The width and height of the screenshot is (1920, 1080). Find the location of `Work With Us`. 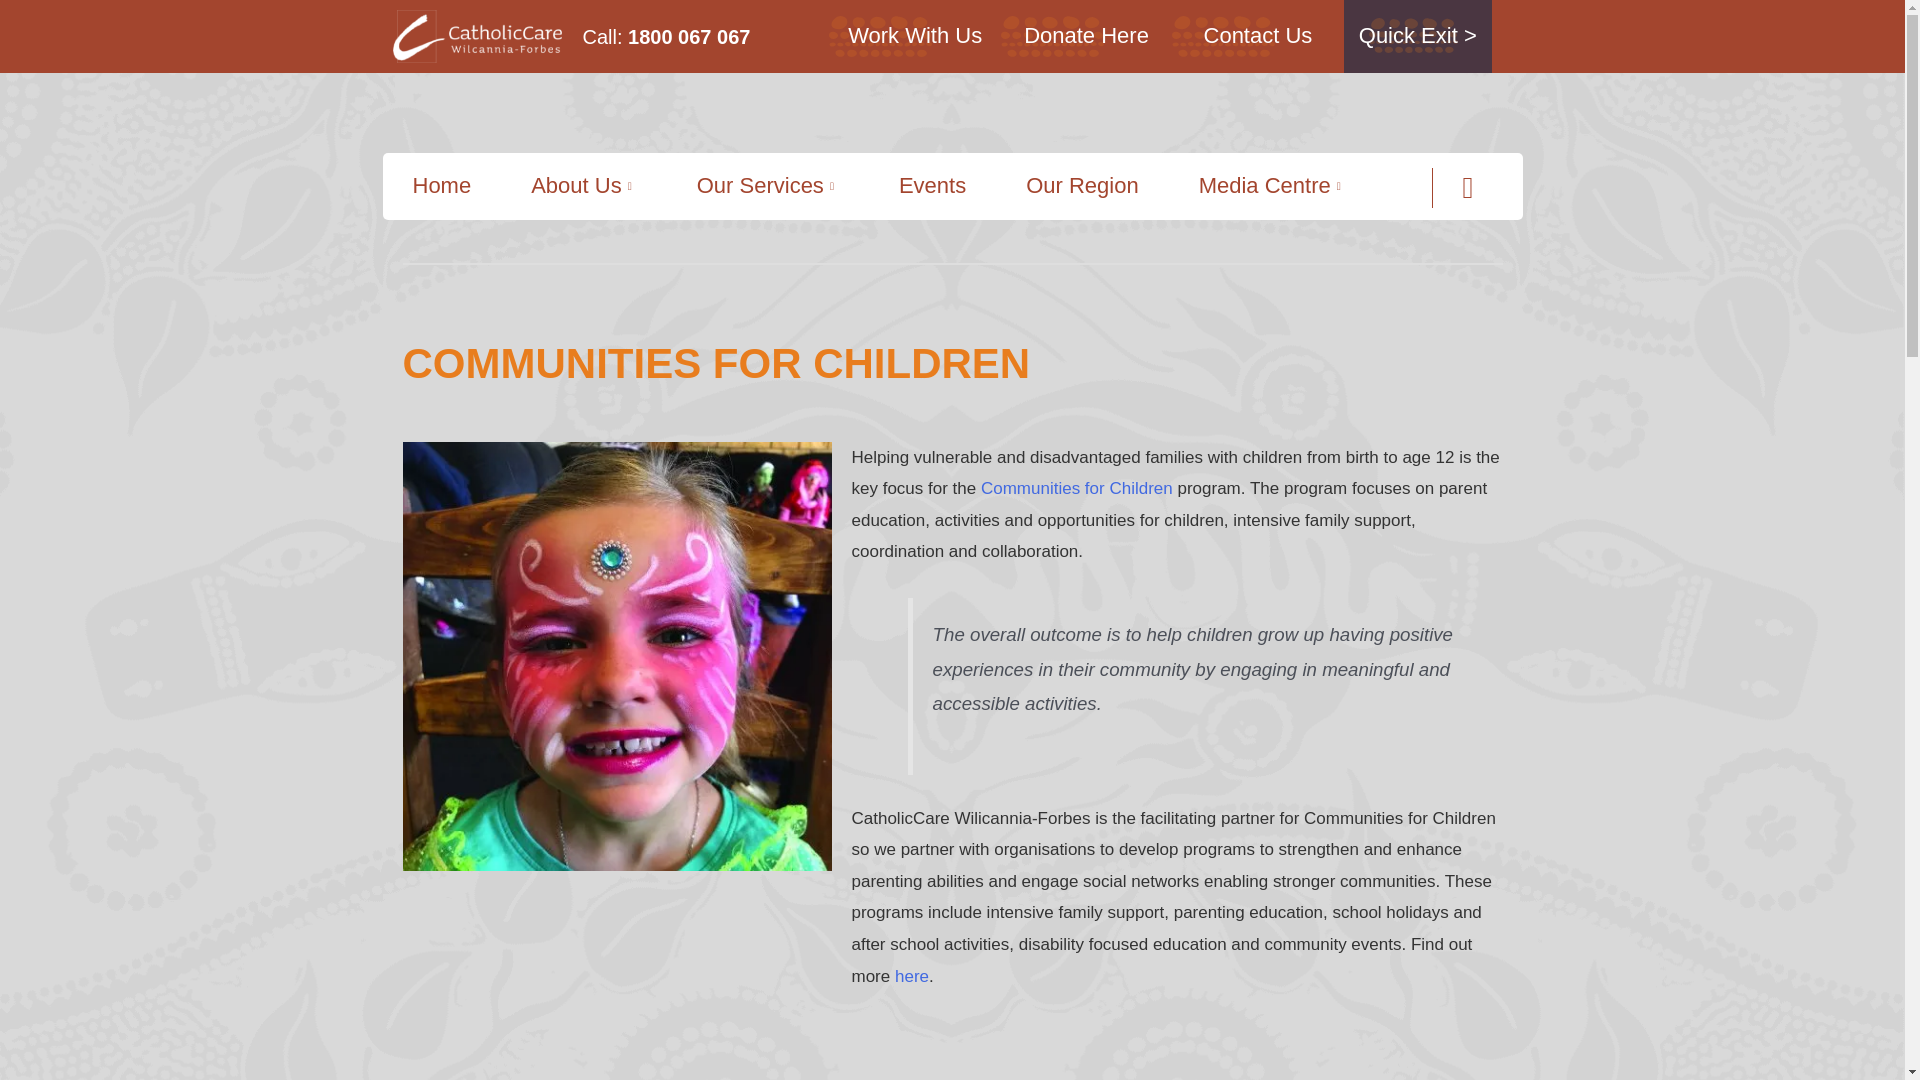

Work With Us is located at coordinates (914, 34).